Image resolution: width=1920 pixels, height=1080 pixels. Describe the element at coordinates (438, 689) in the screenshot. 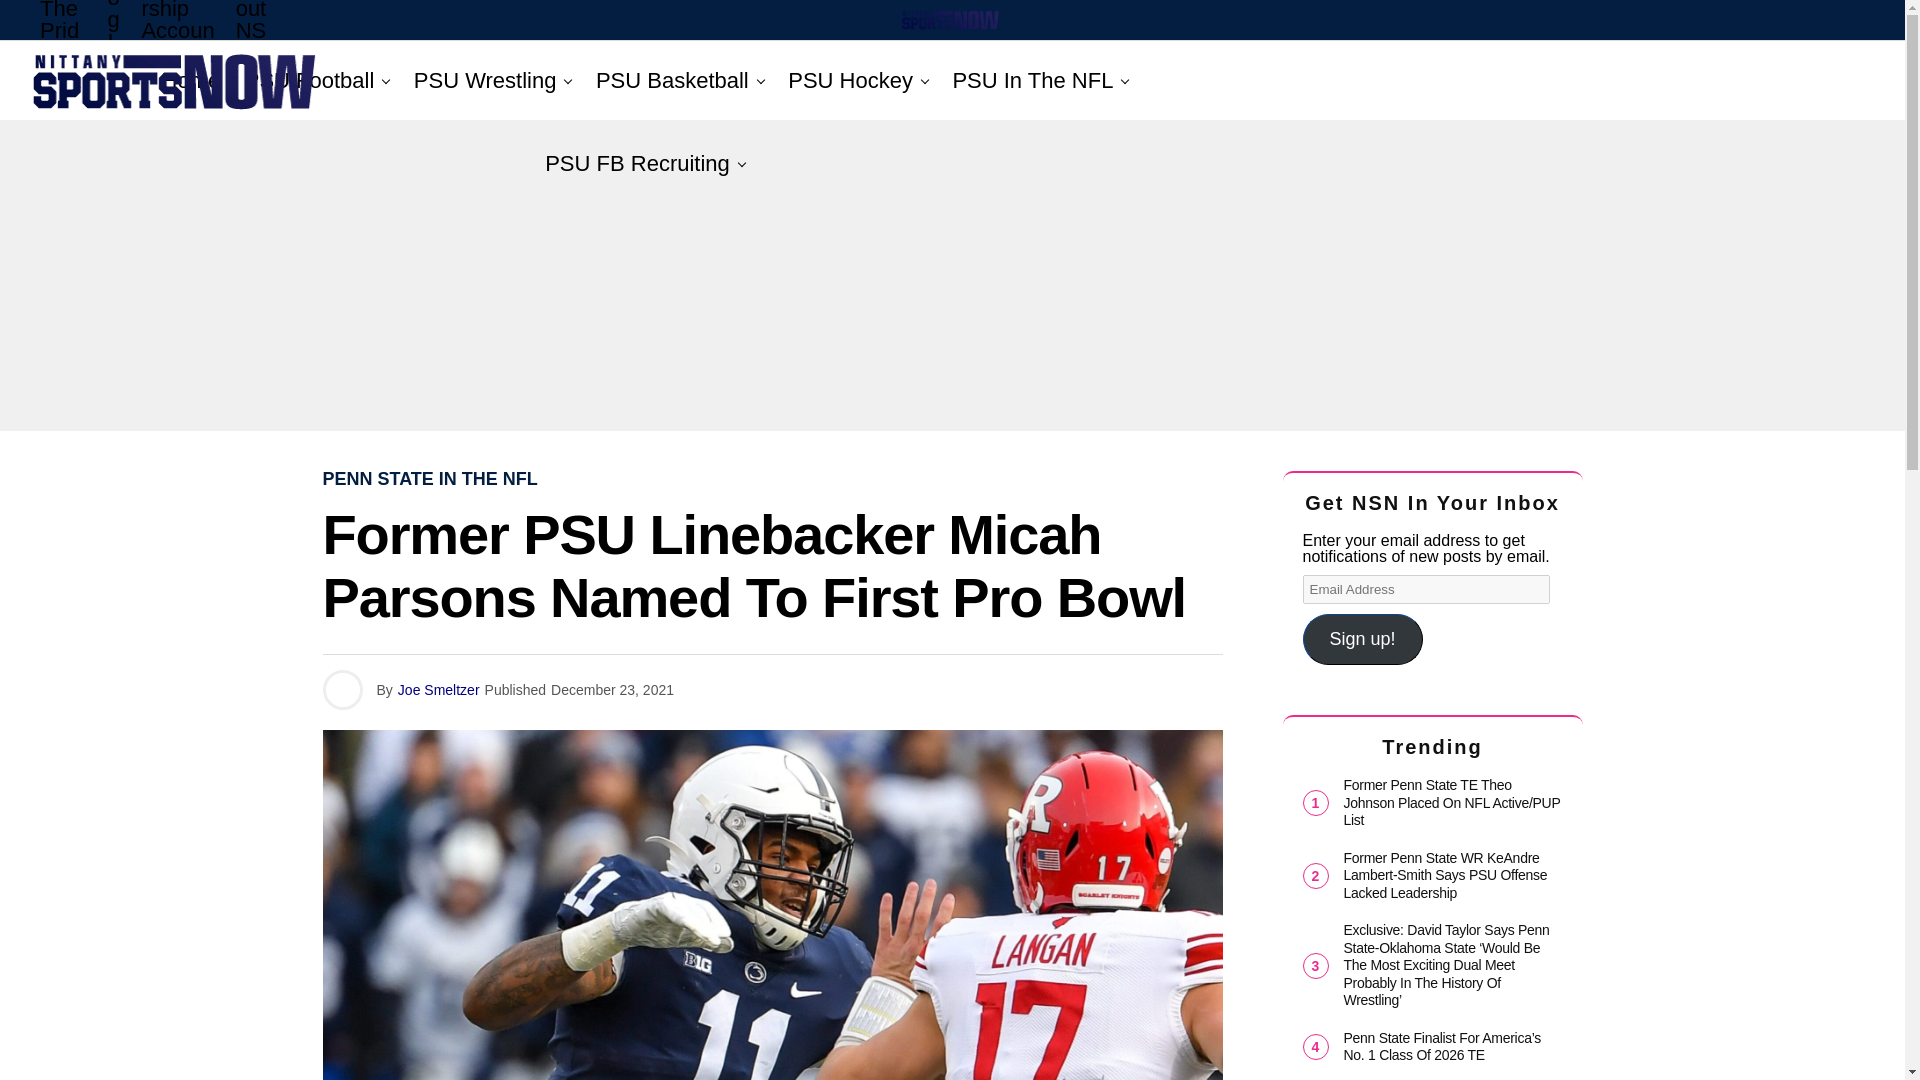

I see `Posts by Joe Smeltzer` at that location.